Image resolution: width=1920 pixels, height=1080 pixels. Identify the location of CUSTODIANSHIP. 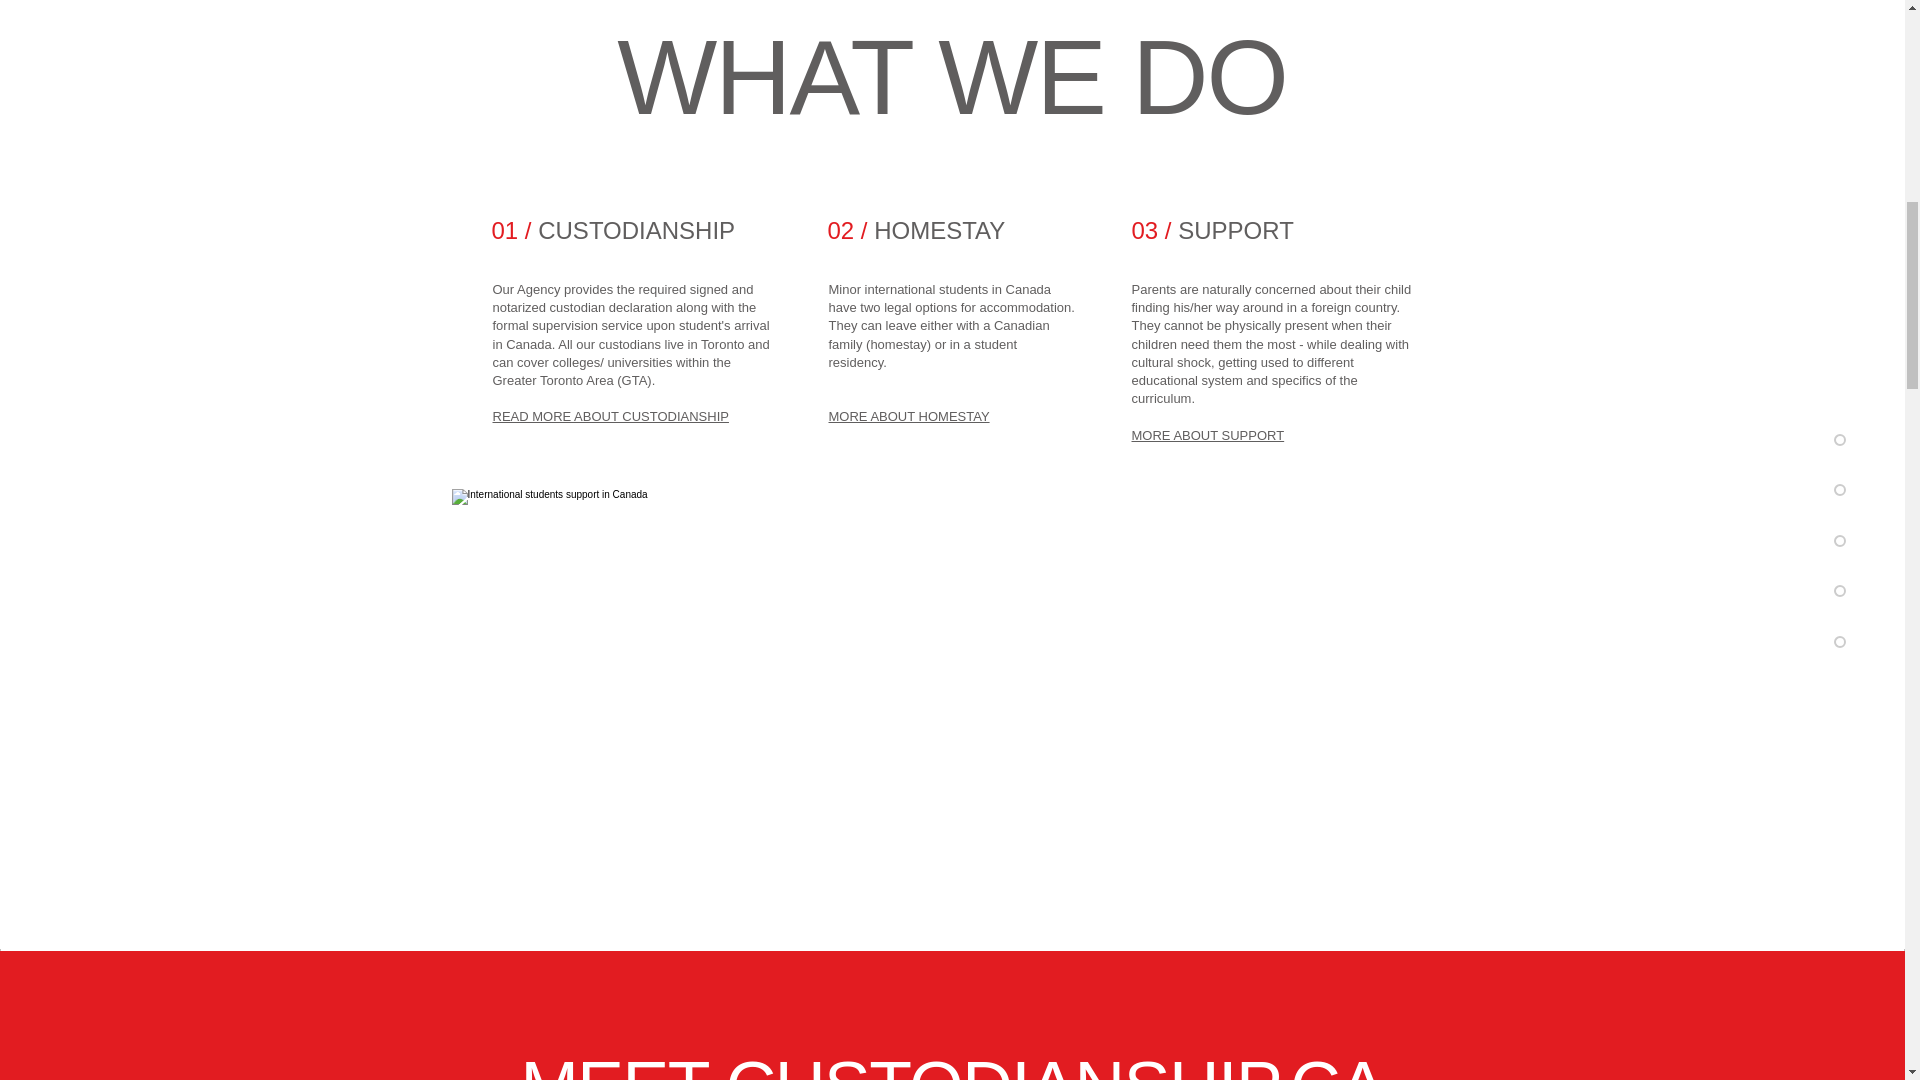
(636, 230).